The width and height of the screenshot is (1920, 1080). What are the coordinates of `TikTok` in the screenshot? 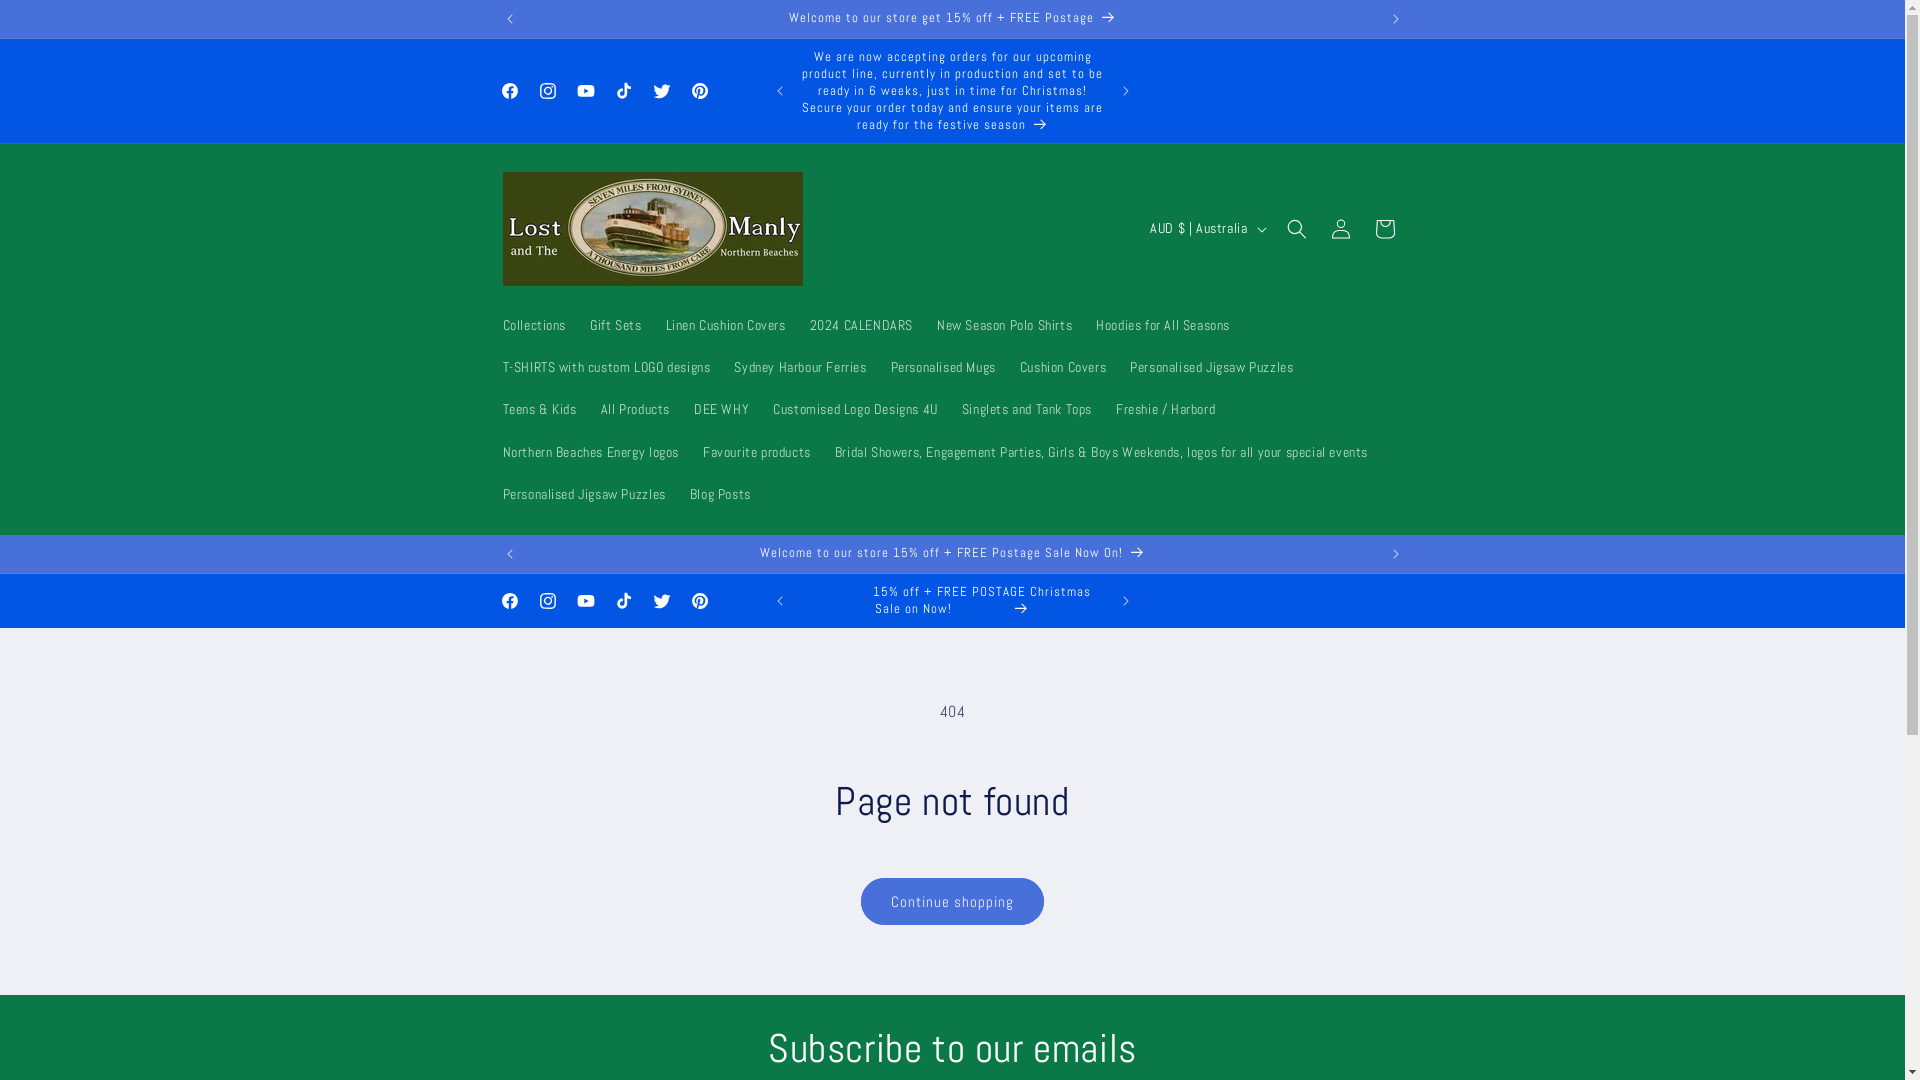 It's located at (623, 601).